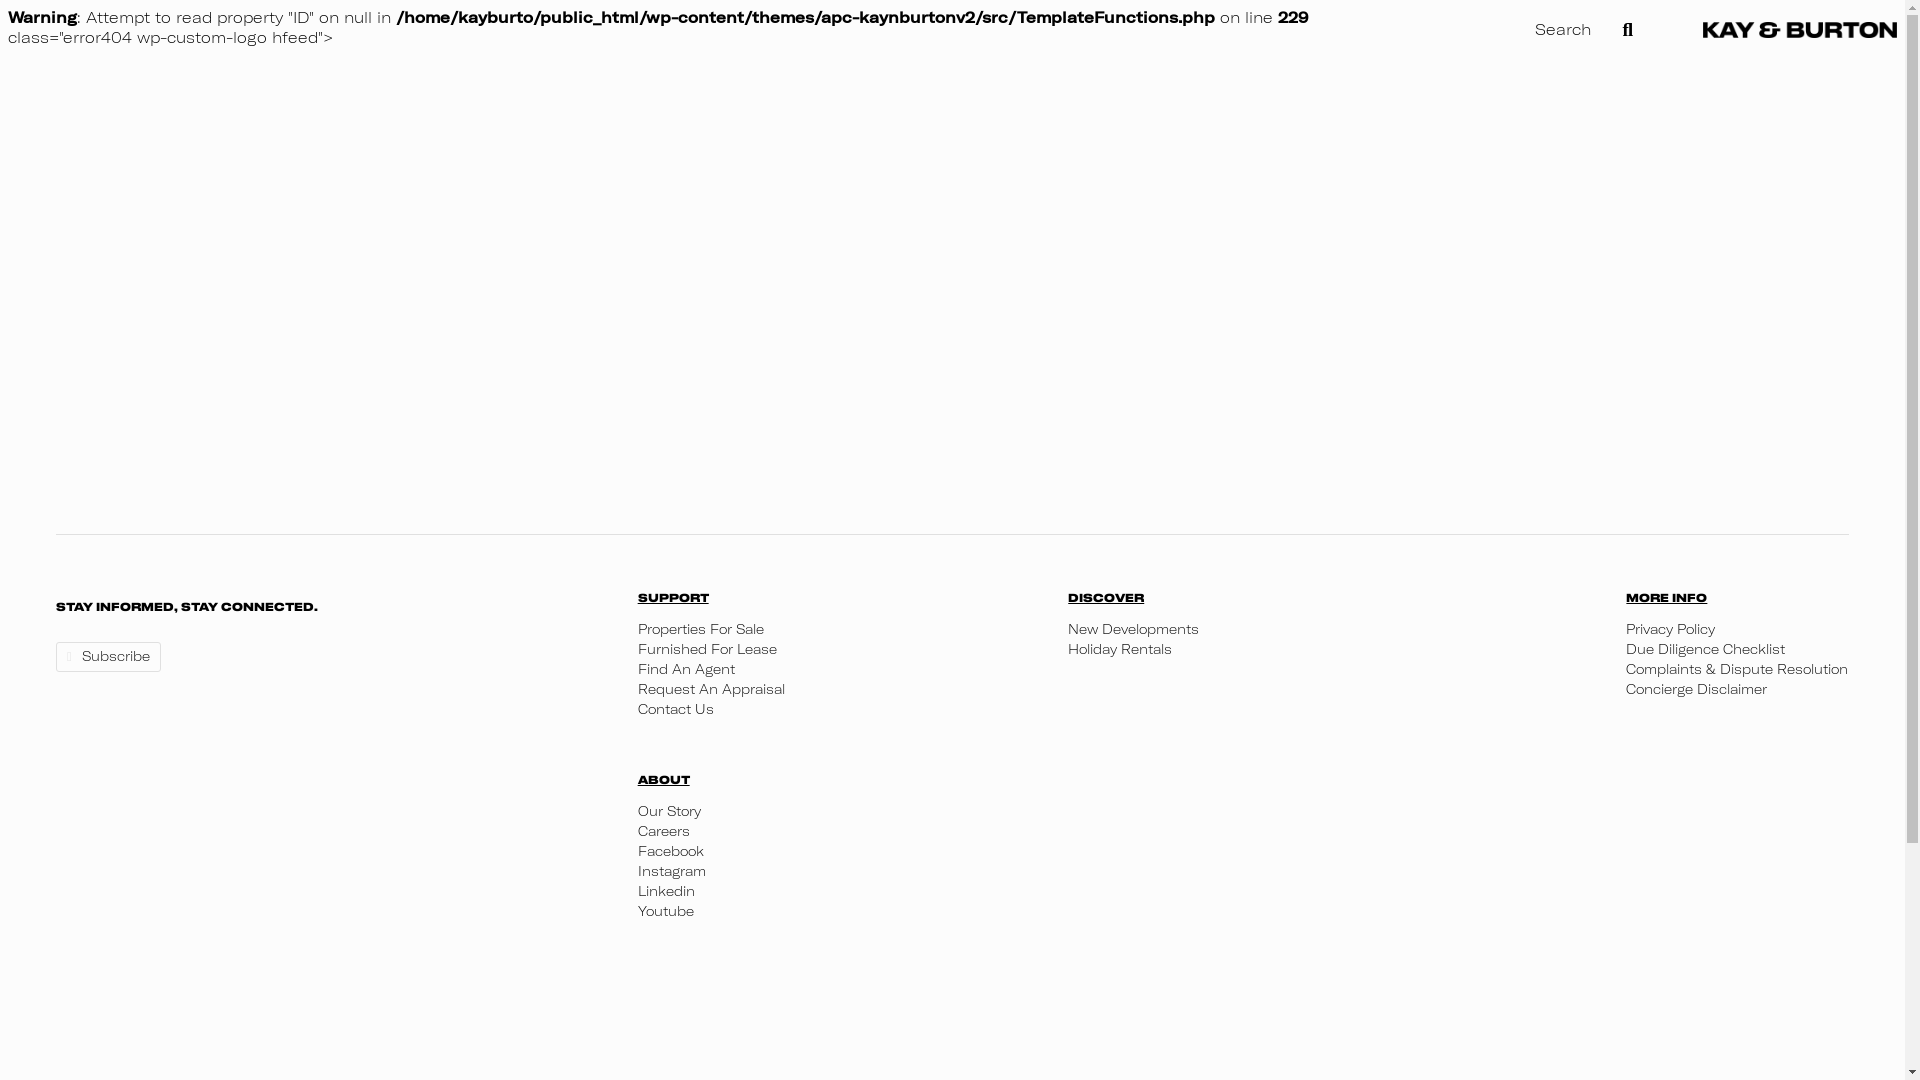 The width and height of the screenshot is (1920, 1080). I want to click on Holiday Rentals, so click(1323, 649).